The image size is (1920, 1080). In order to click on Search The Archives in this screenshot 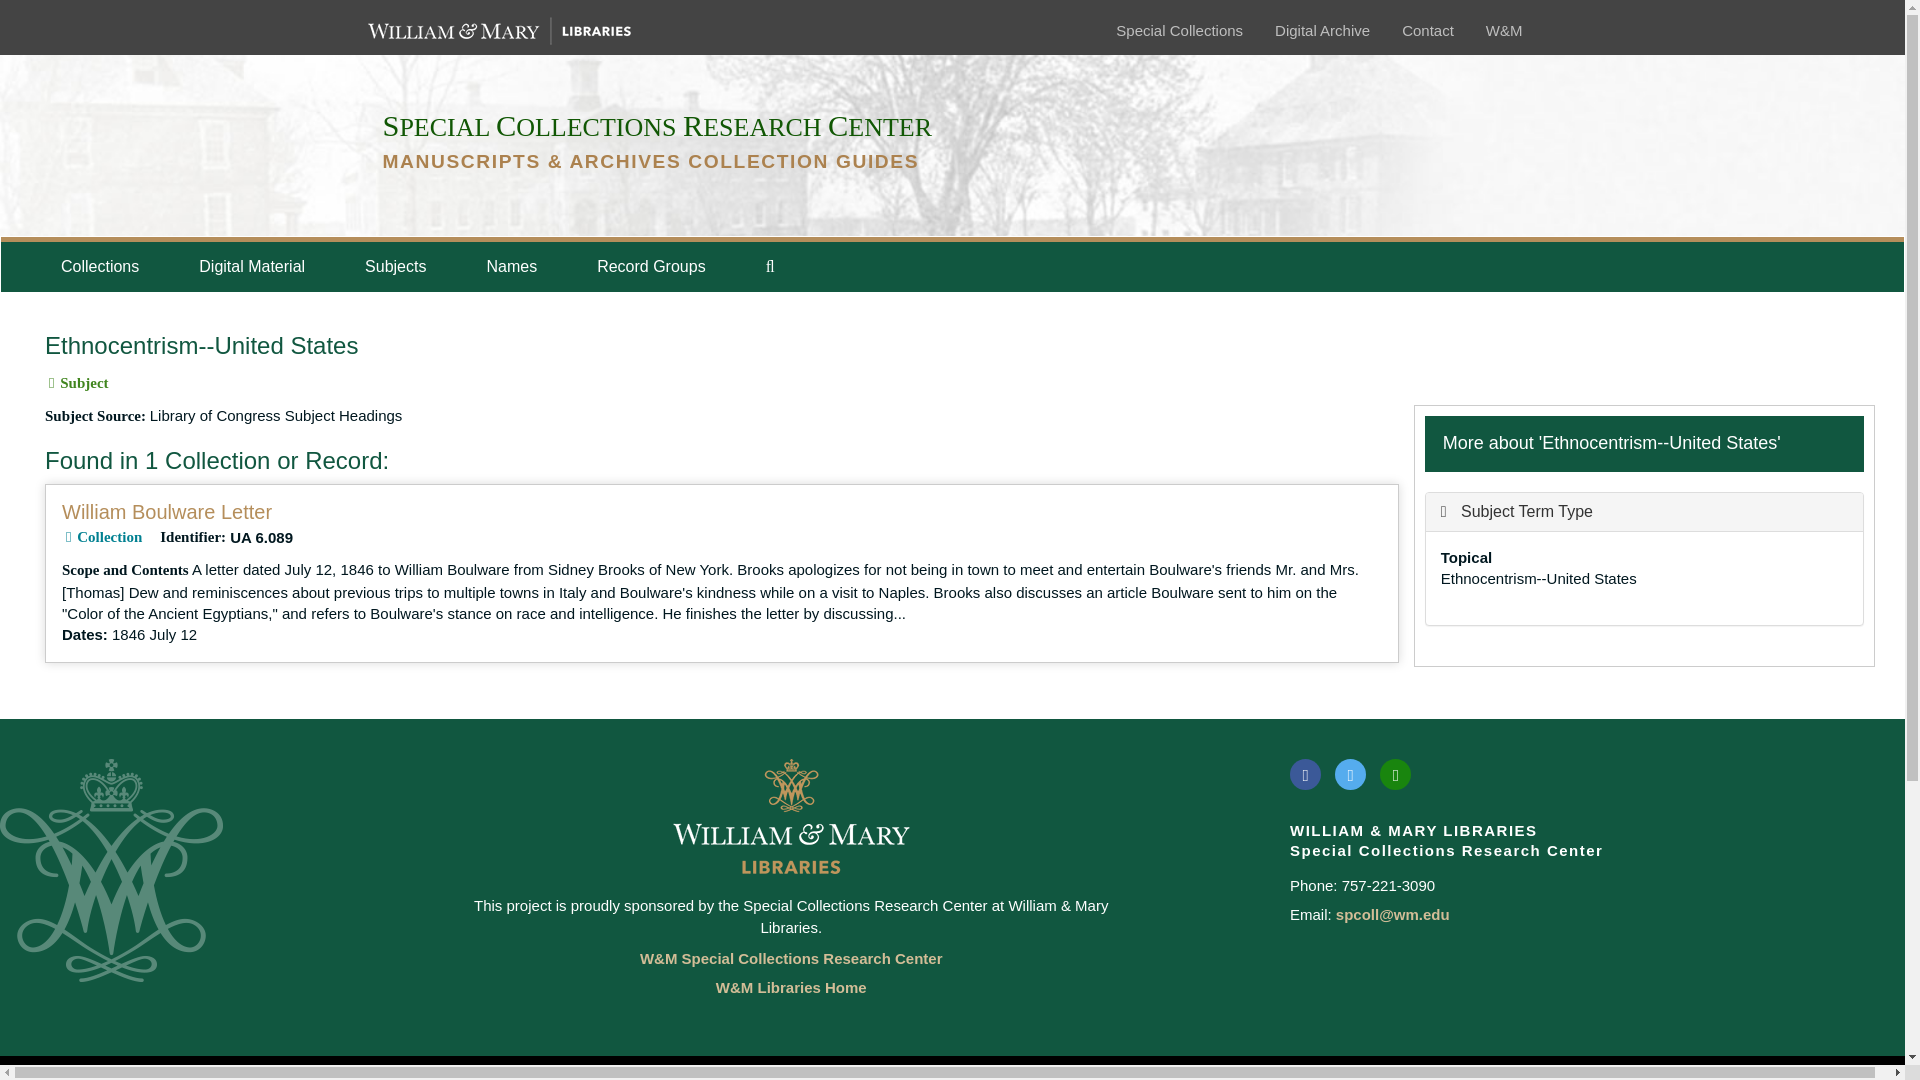, I will do `click(770, 266)`.